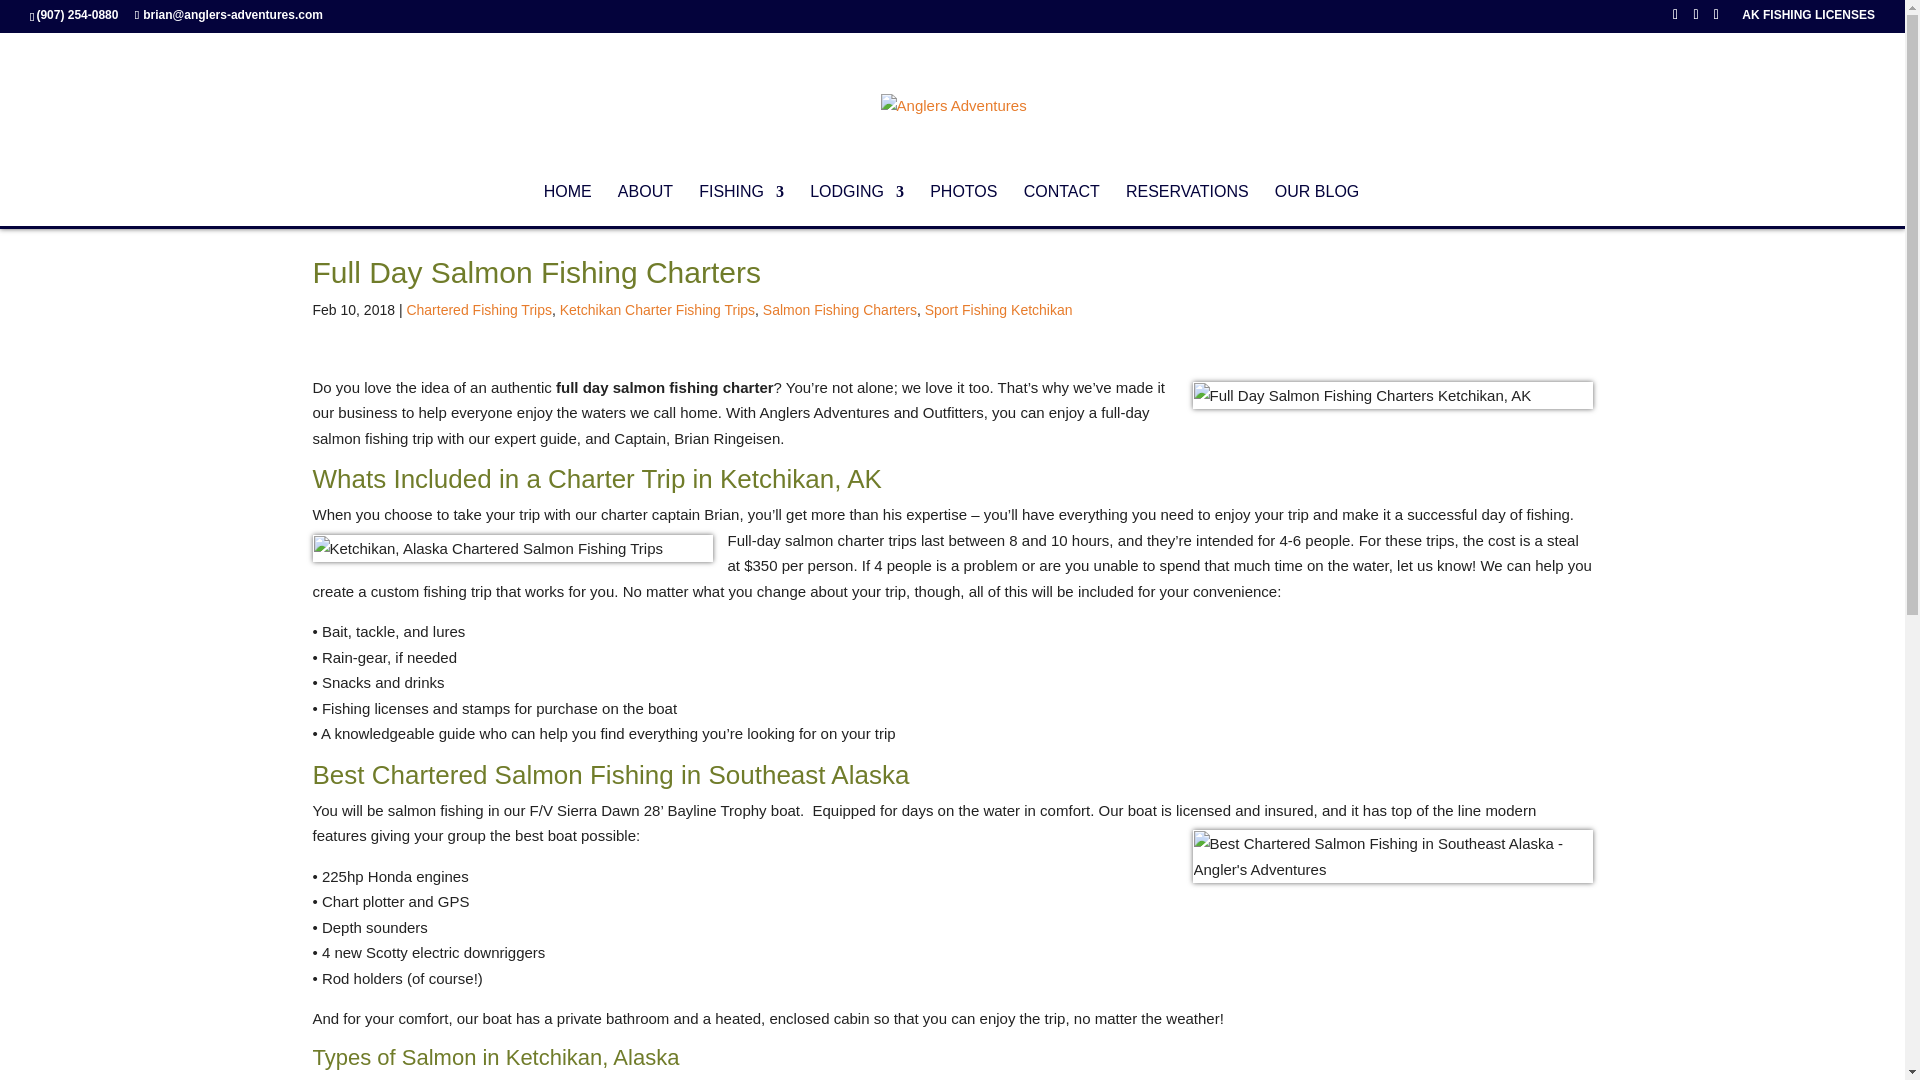  I want to click on ABOUT, so click(646, 204).